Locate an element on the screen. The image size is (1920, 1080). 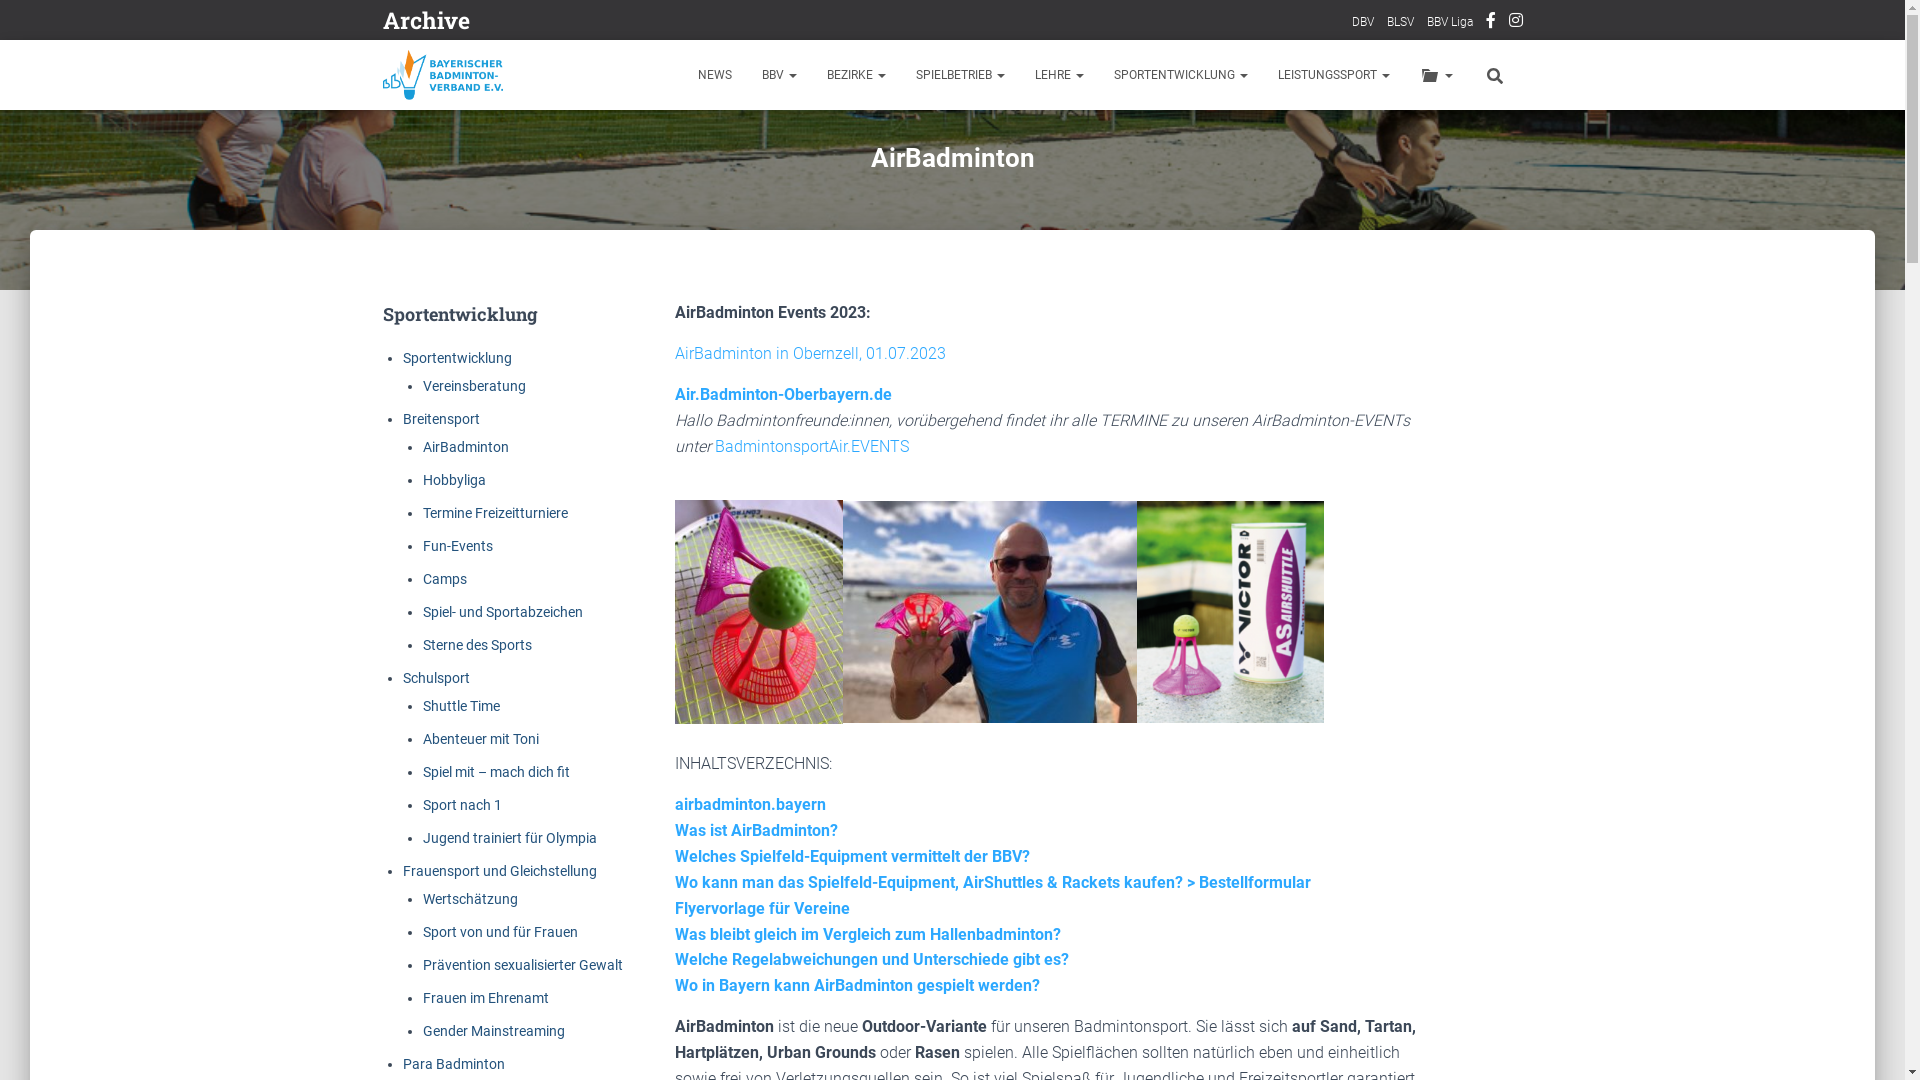
Juni 2023 is located at coordinates (866, 65).